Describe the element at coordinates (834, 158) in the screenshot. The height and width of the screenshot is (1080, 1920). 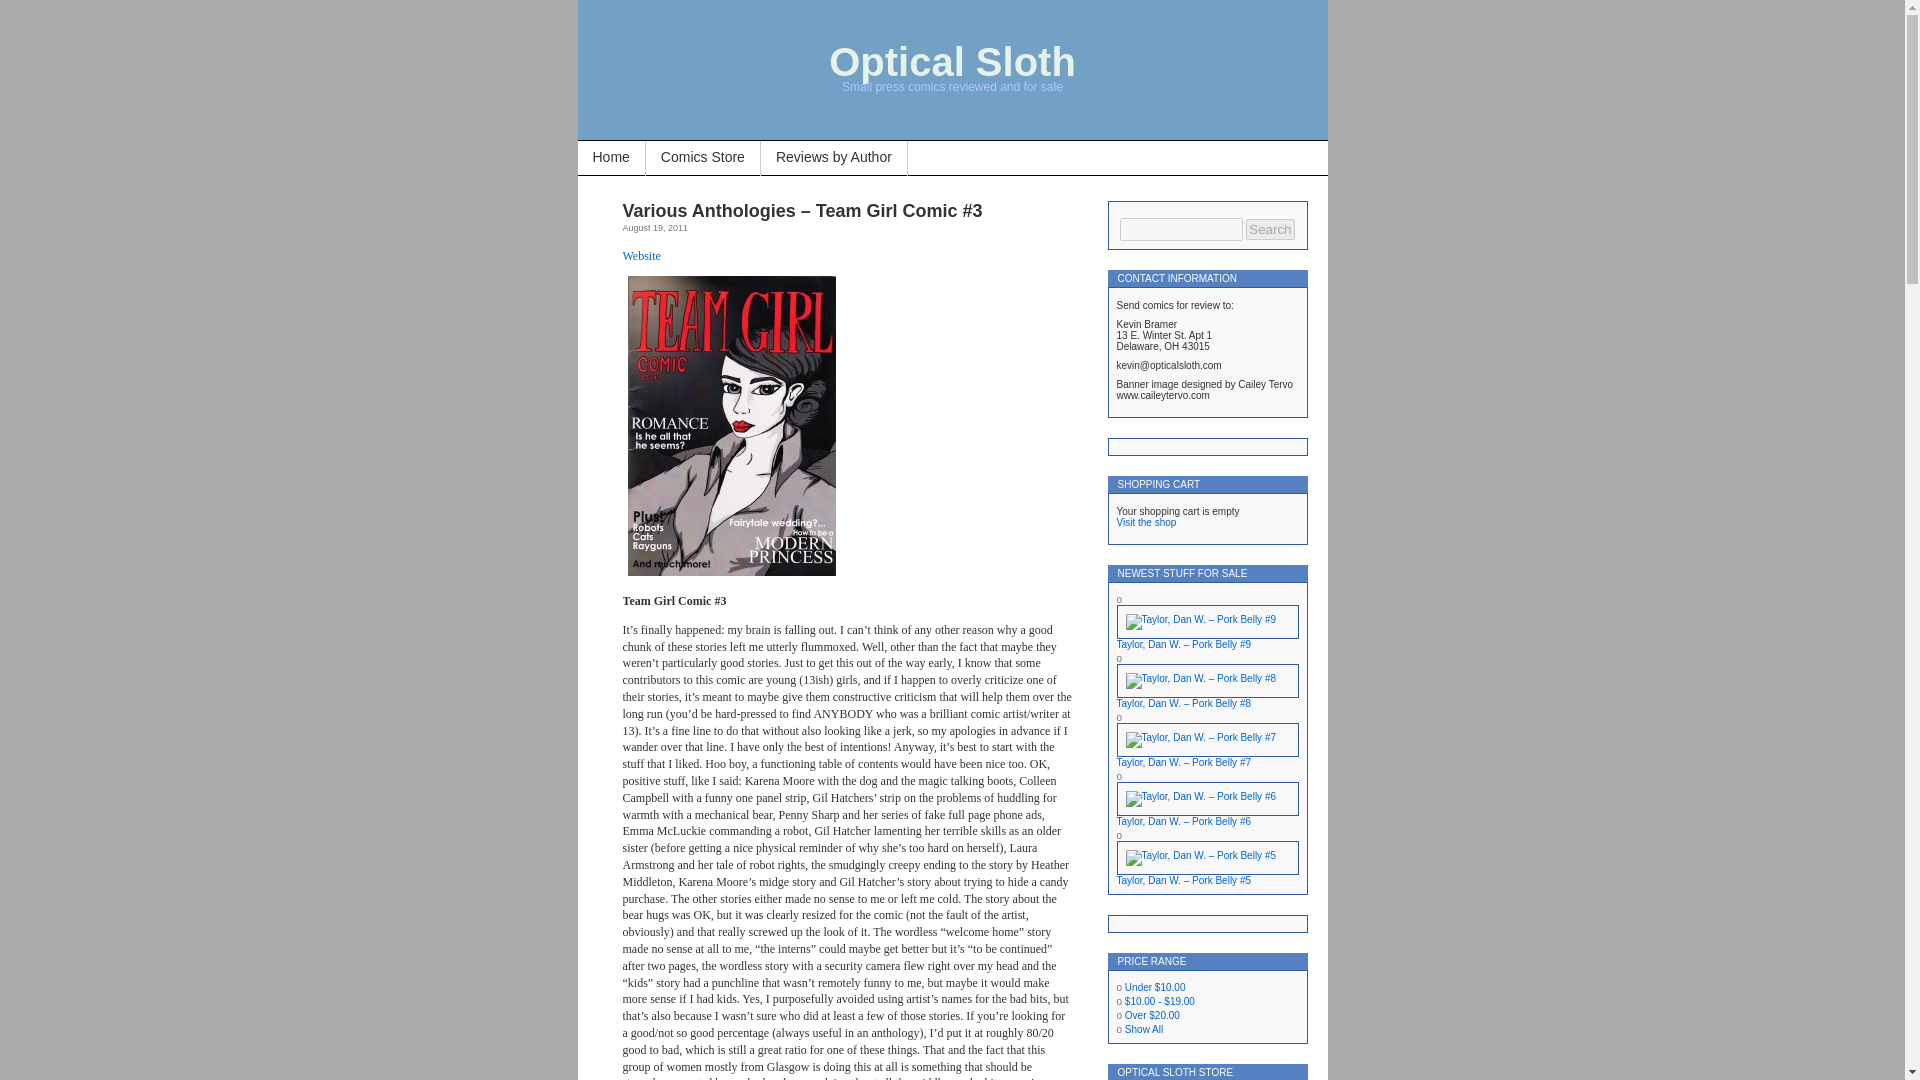
I see `Reviews by Author` at that location.